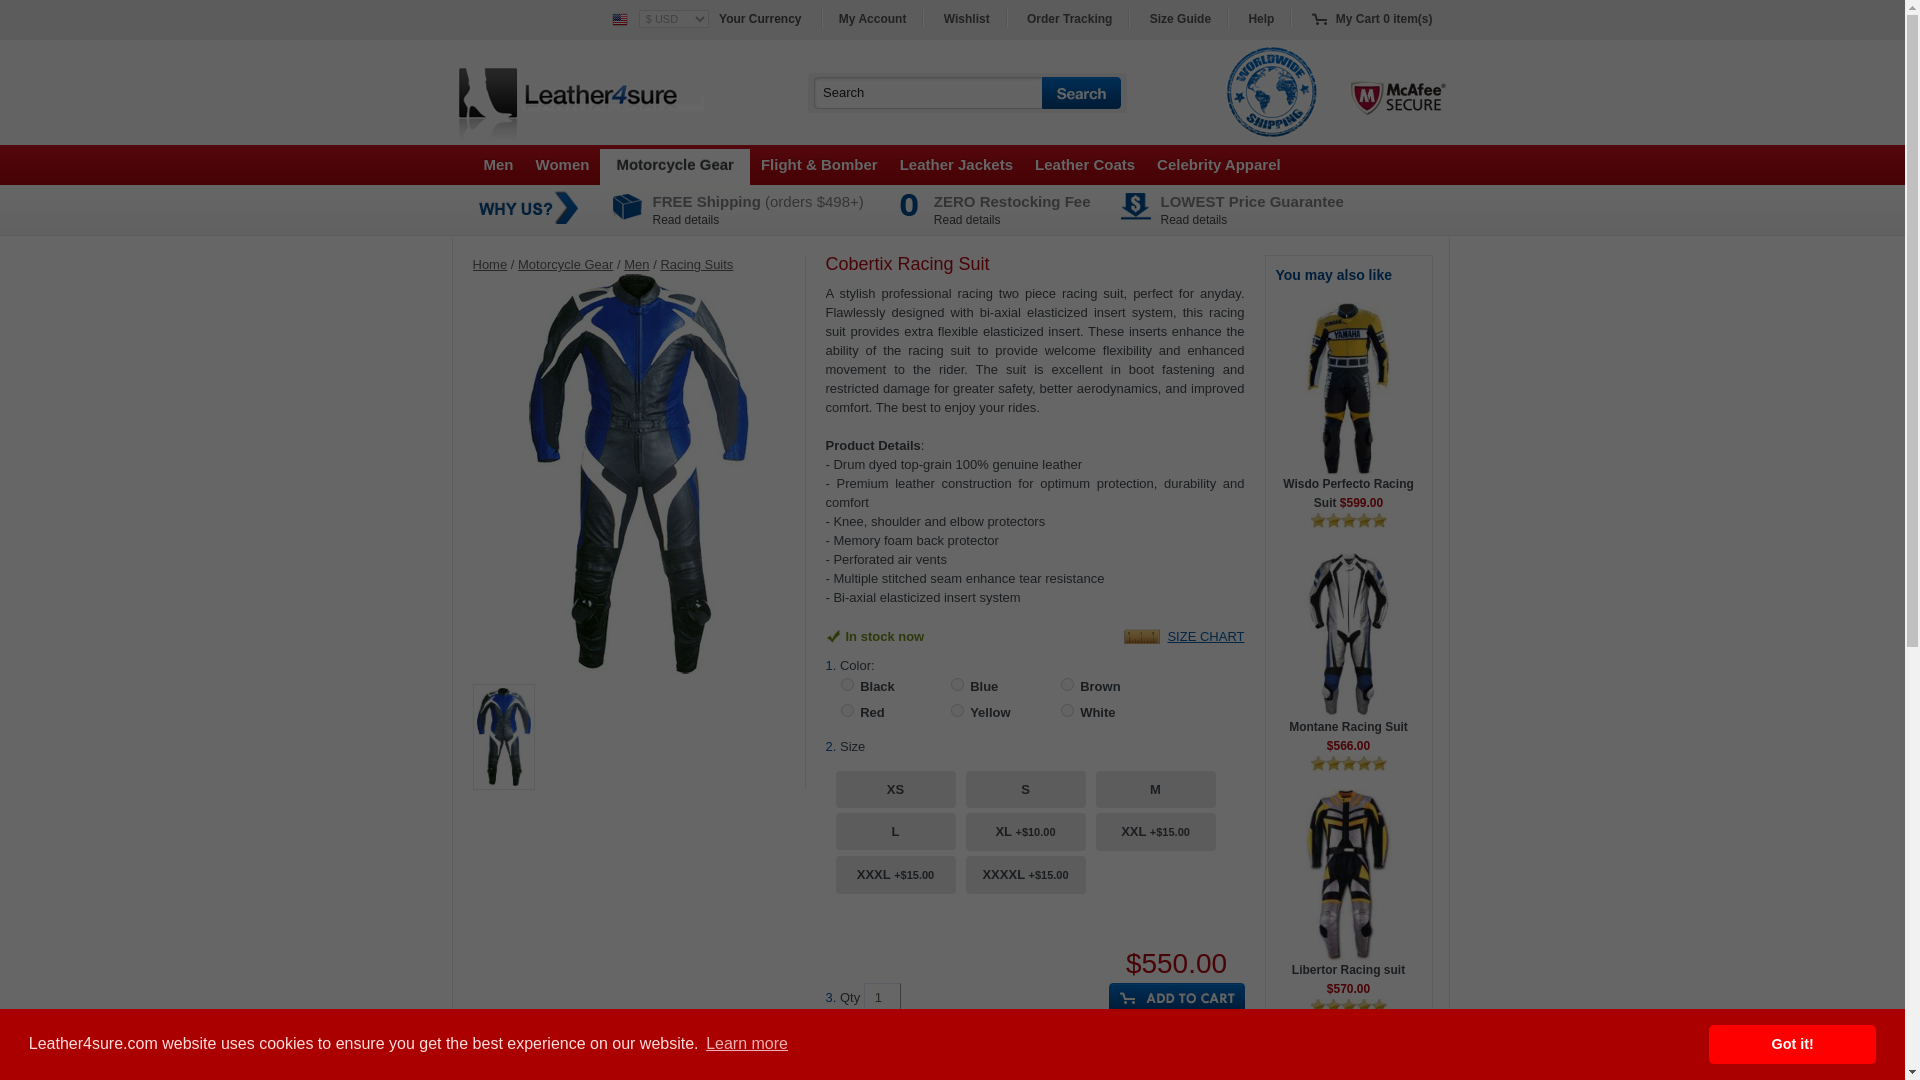  I want to click on Read details, so click(966, 219).